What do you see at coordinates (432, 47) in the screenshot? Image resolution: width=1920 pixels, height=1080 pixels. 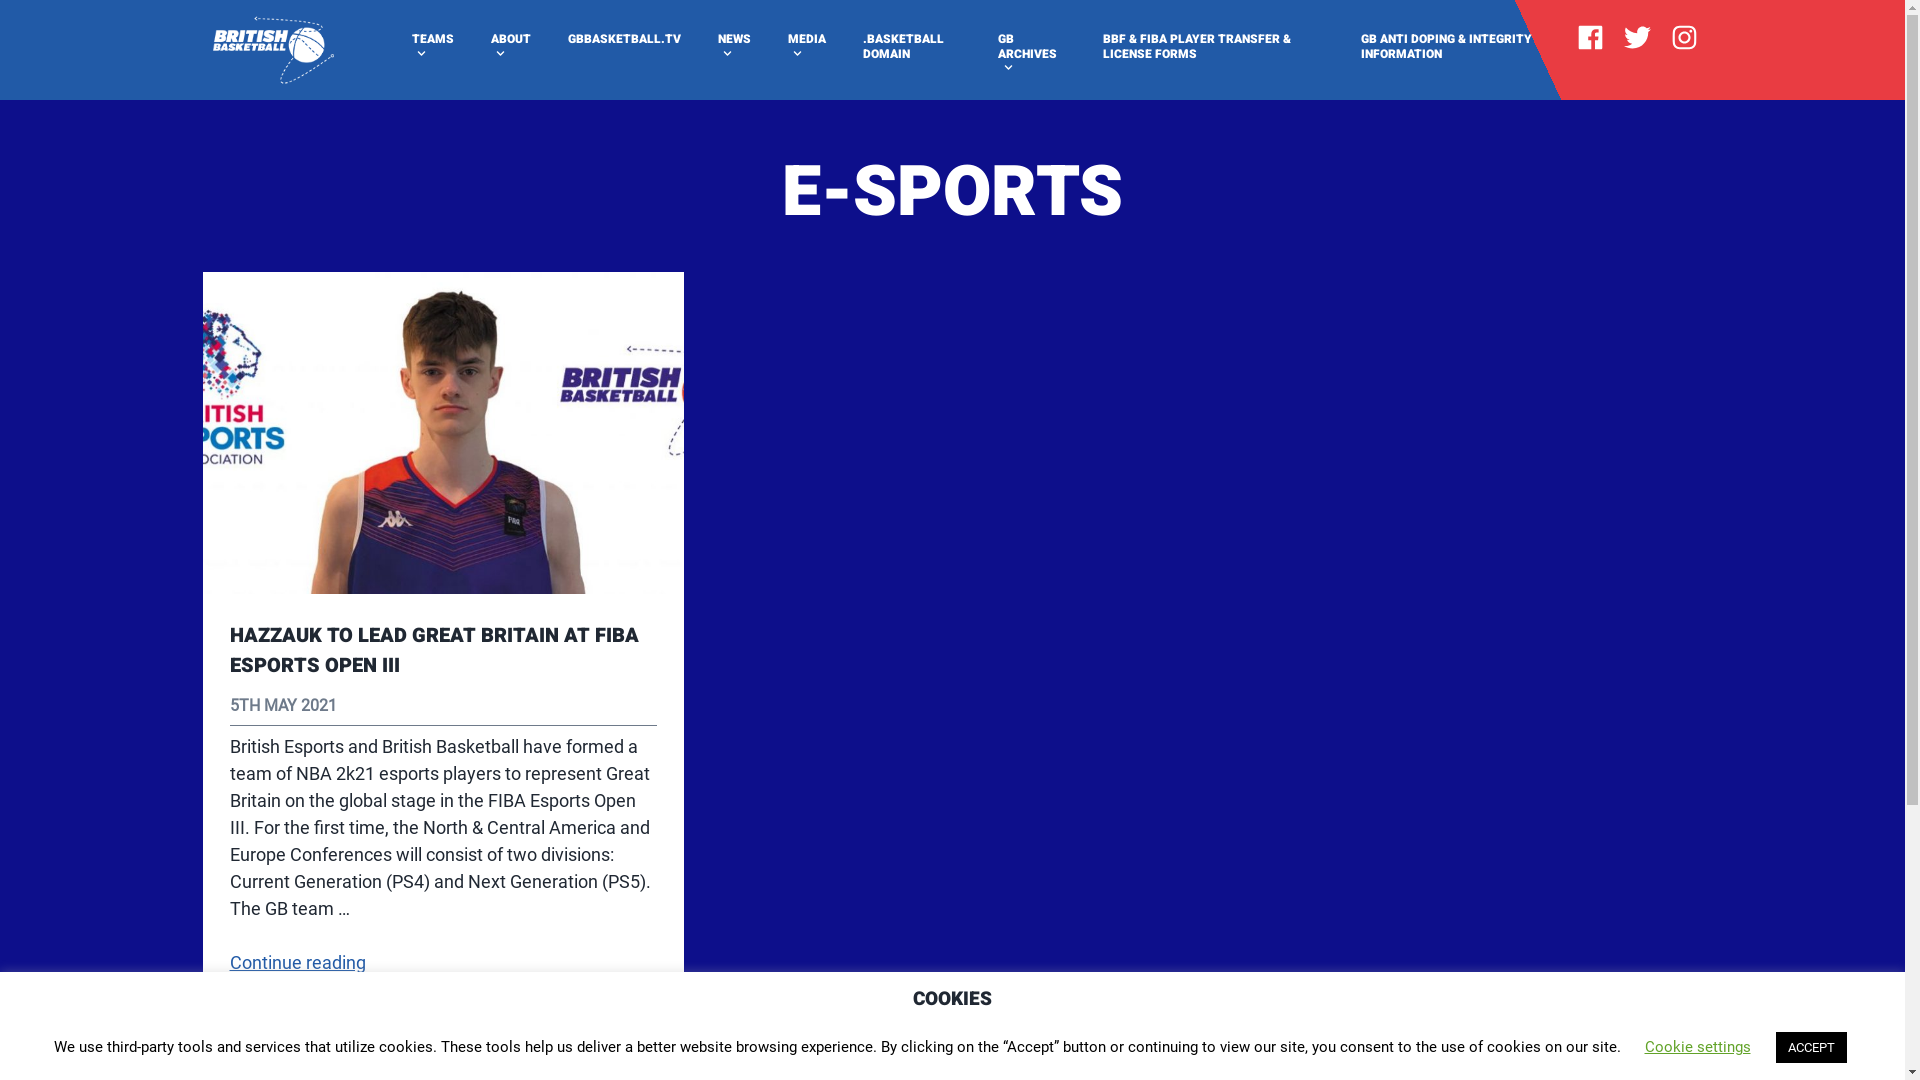 I see `TEAMS` at bounding box center [432, 47].